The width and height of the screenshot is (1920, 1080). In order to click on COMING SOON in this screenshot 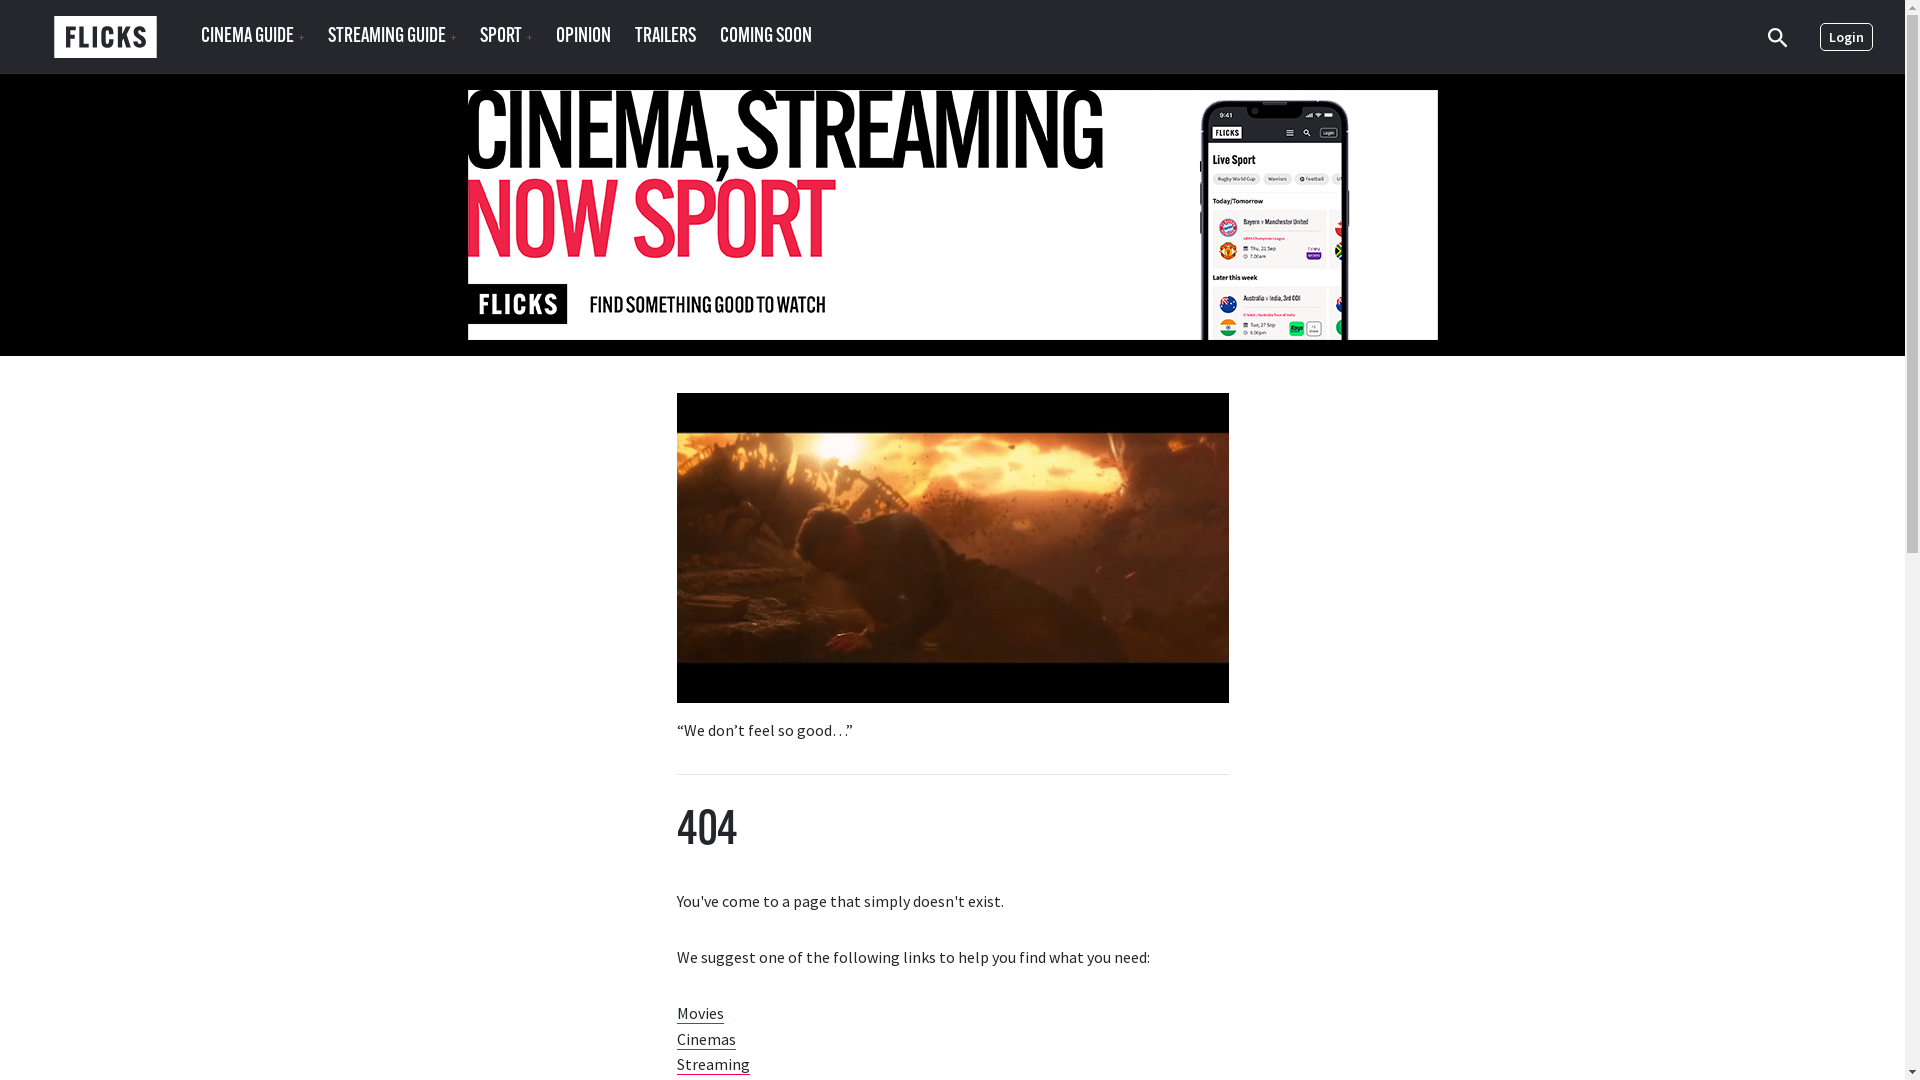, I will do `click(766, 37)`.